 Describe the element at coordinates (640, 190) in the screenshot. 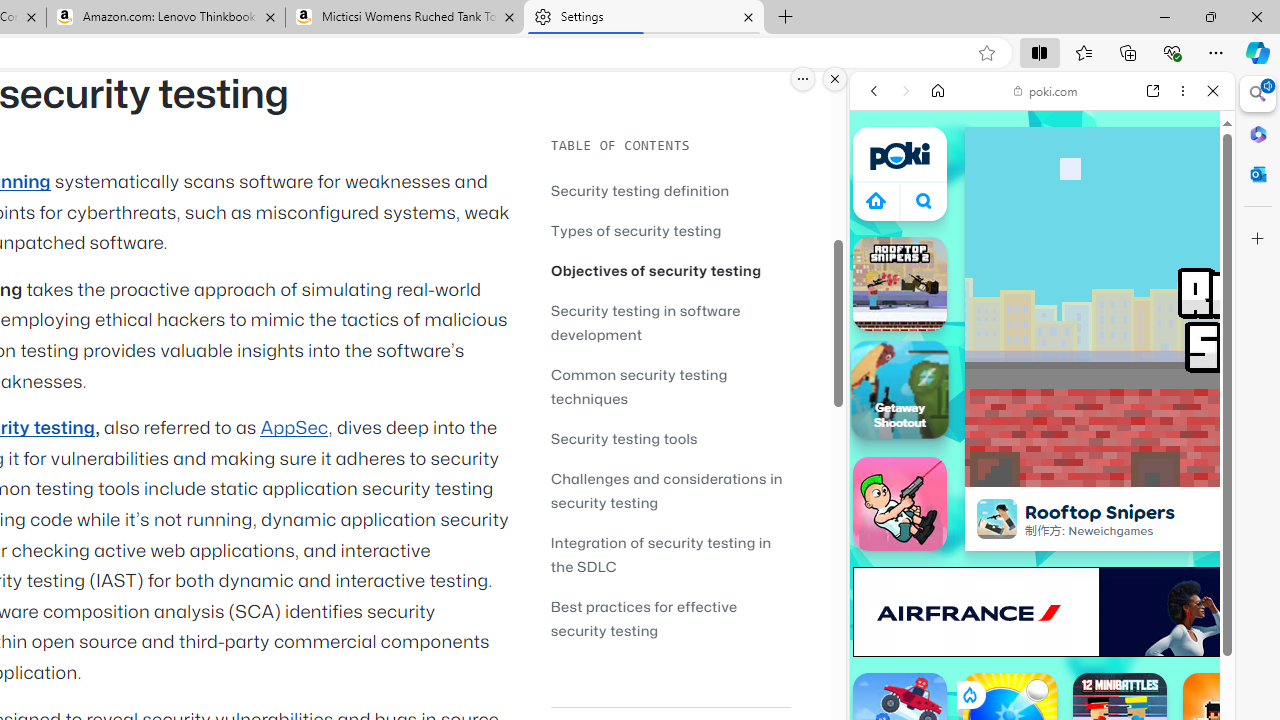

I see `Security testing definition` at that location.